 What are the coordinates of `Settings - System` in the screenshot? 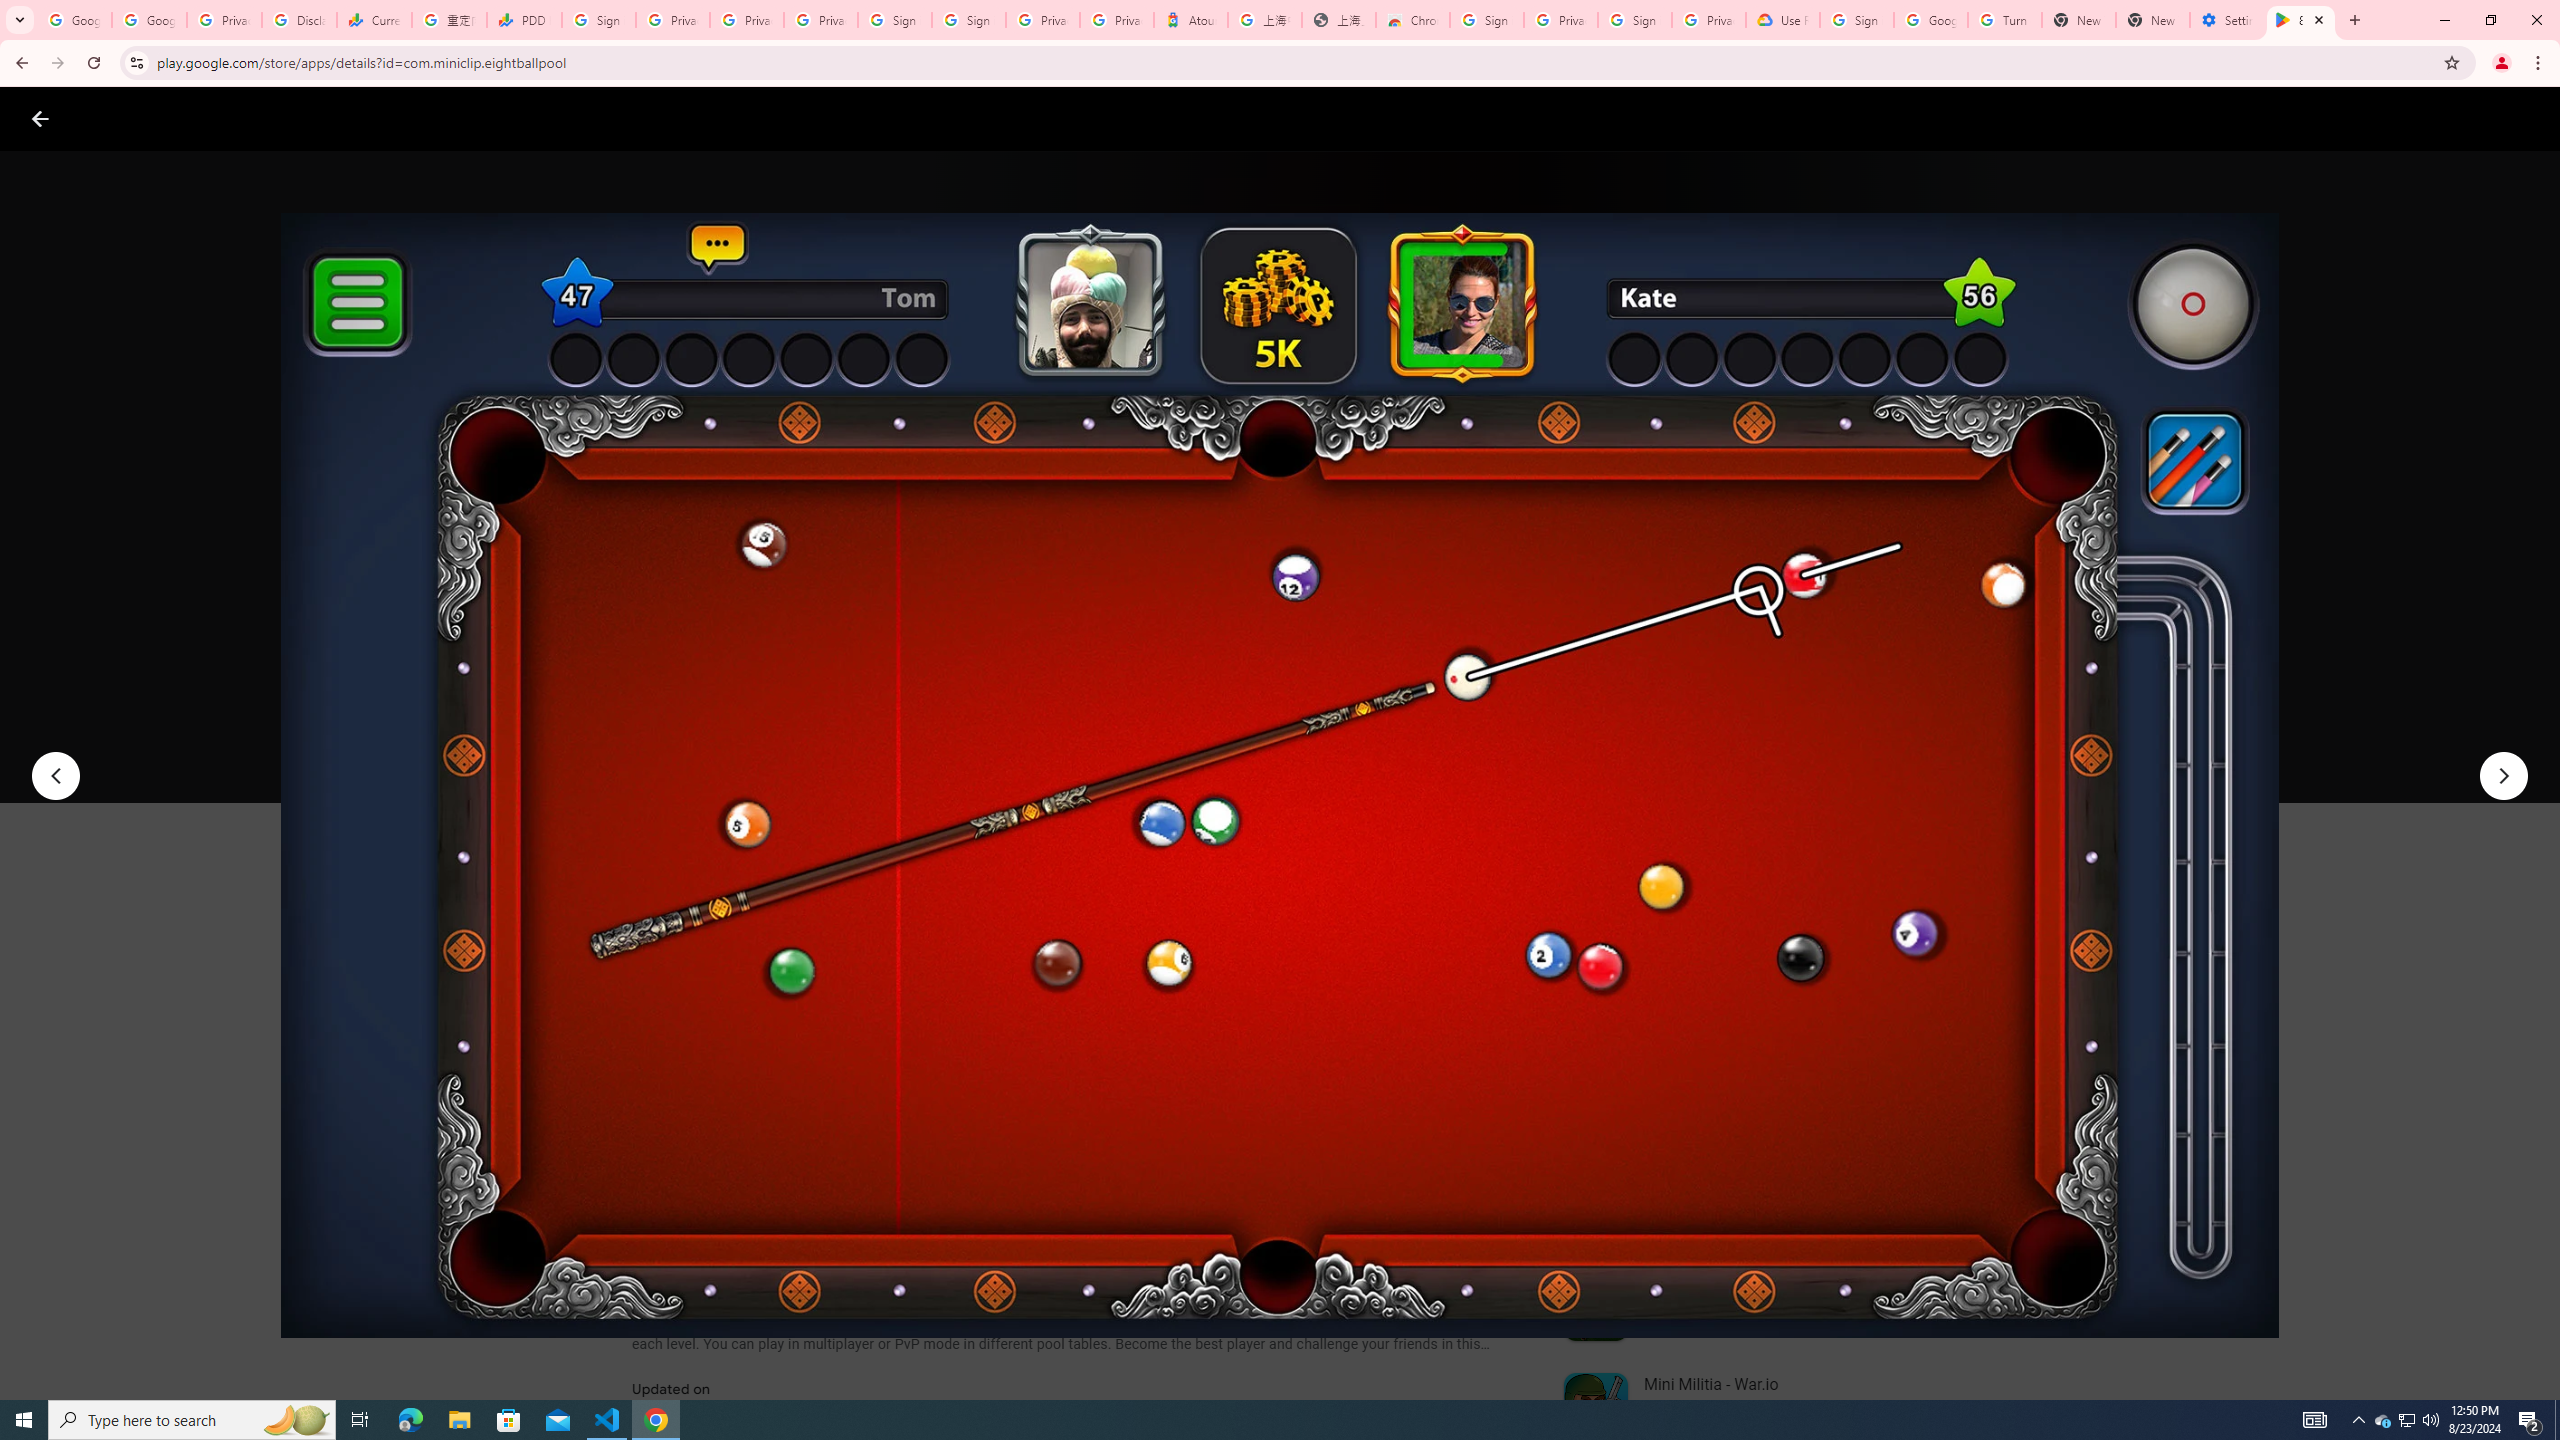 It's located at (2227, 20).